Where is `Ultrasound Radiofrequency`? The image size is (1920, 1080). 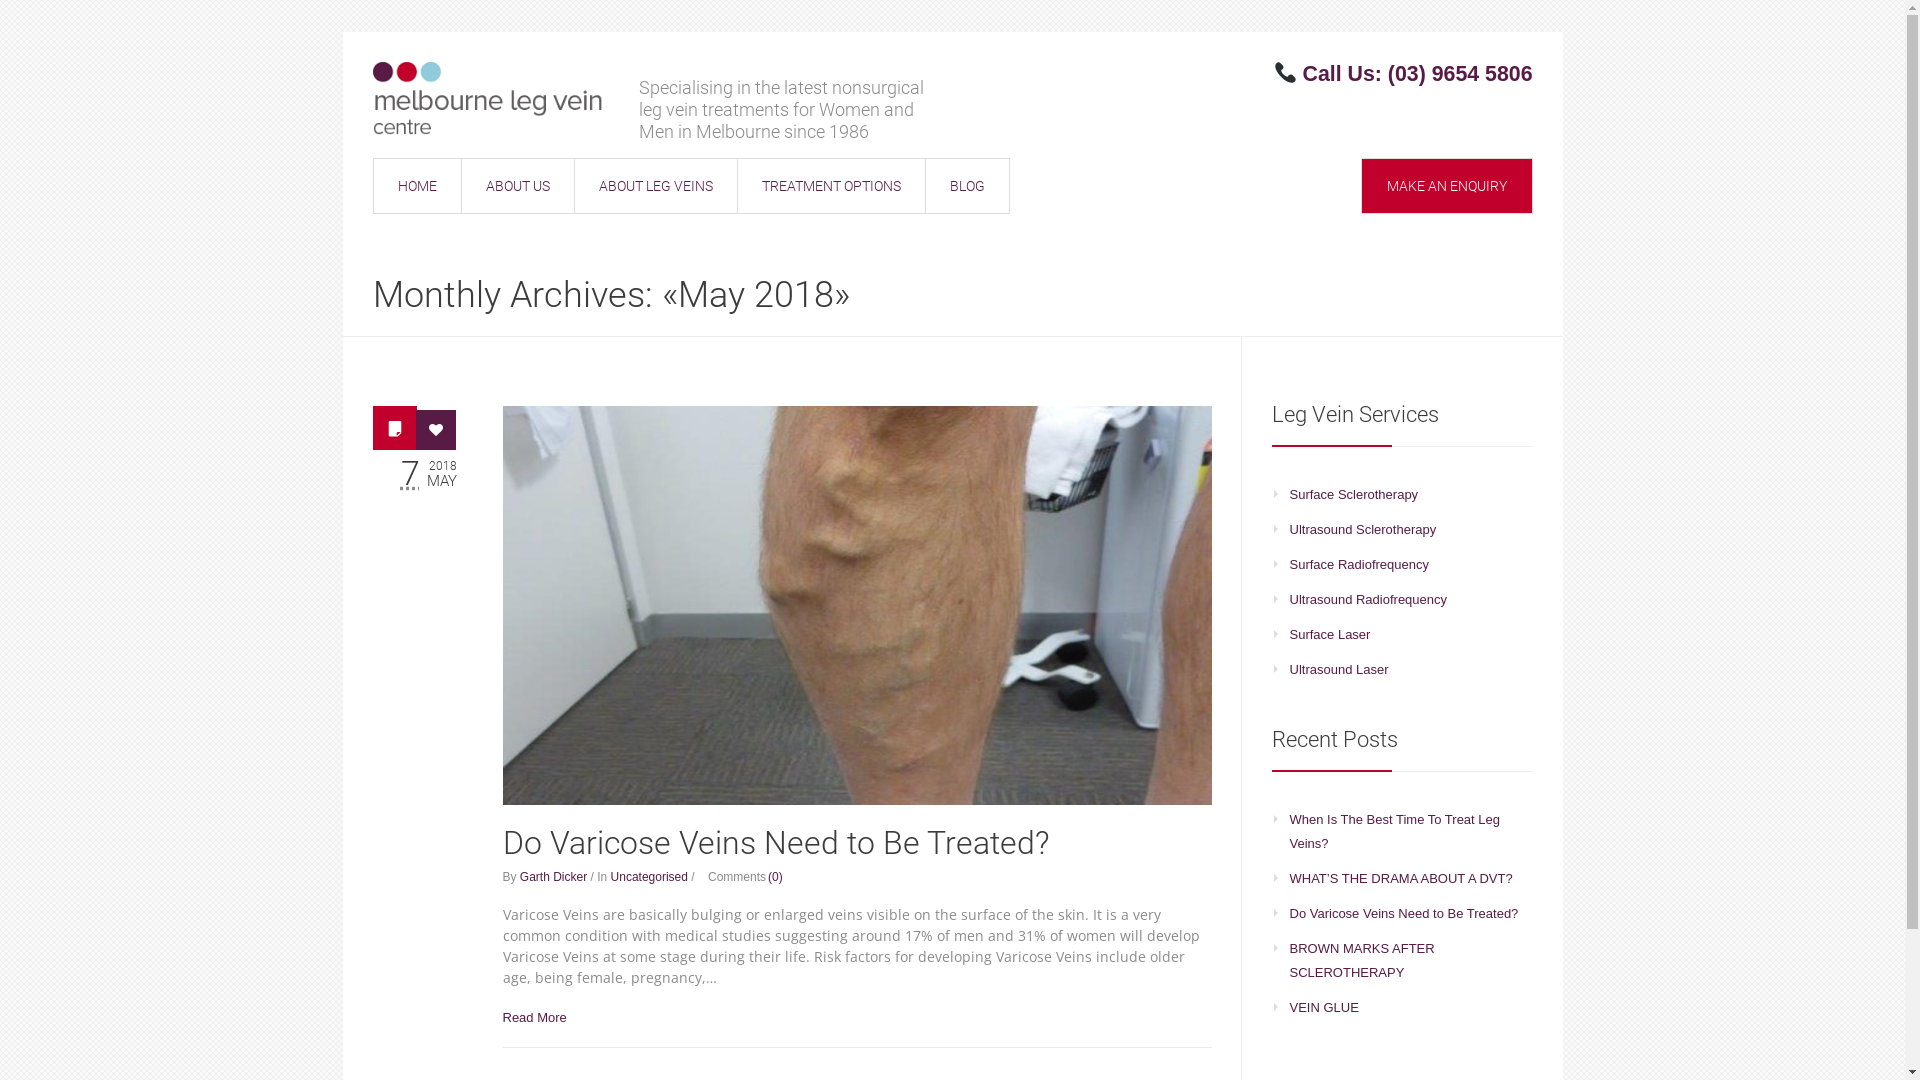
Ultrasound Radiofrequency is located at coordinates (1369, 600).